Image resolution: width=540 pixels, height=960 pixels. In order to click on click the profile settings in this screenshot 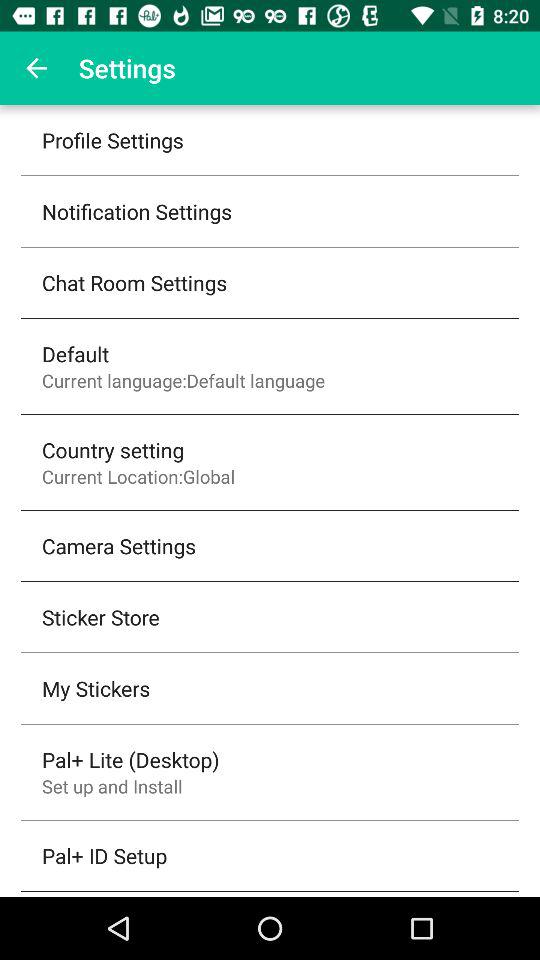, I will do `click(112, 140)`.